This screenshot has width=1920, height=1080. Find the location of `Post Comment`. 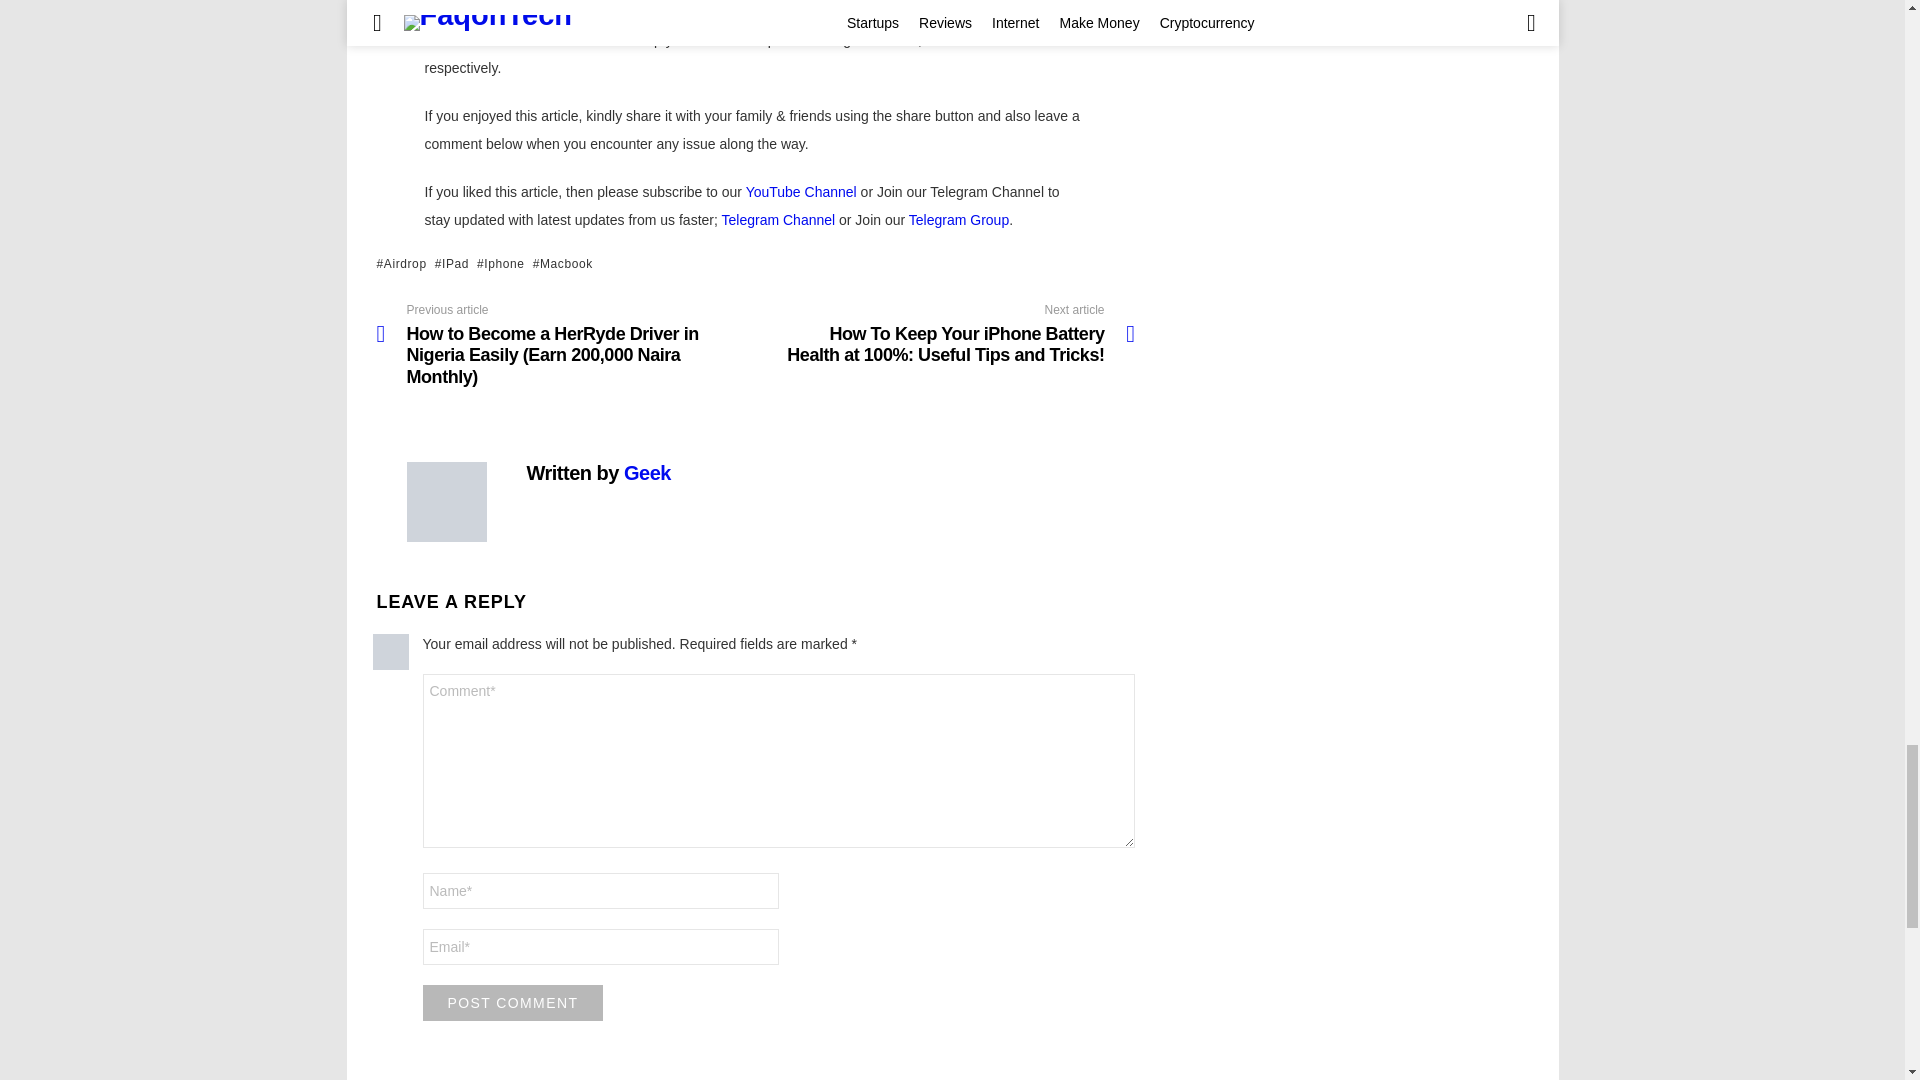

Post Comment is located at coordinates (512, 1002).